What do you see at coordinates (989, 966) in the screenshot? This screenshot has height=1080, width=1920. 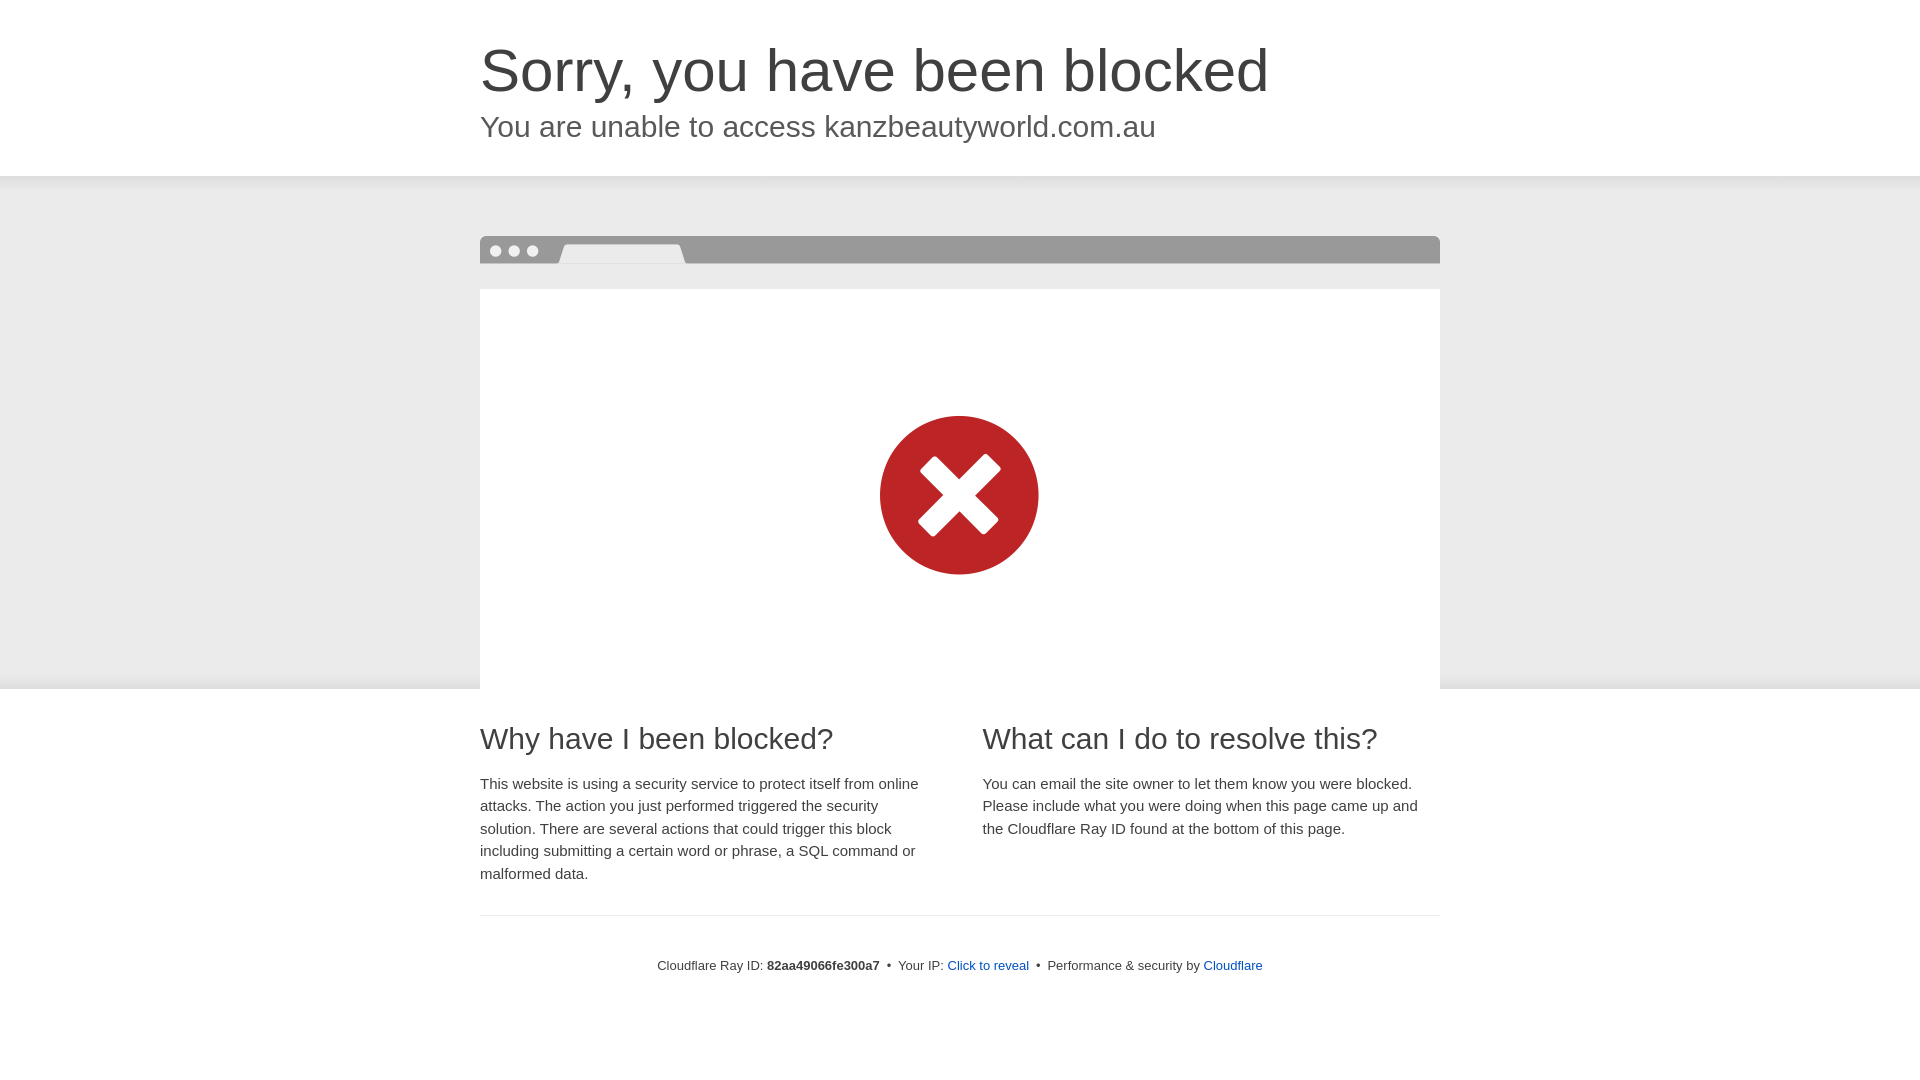 I see `Click to reveal` at bounding box center [989, 966].